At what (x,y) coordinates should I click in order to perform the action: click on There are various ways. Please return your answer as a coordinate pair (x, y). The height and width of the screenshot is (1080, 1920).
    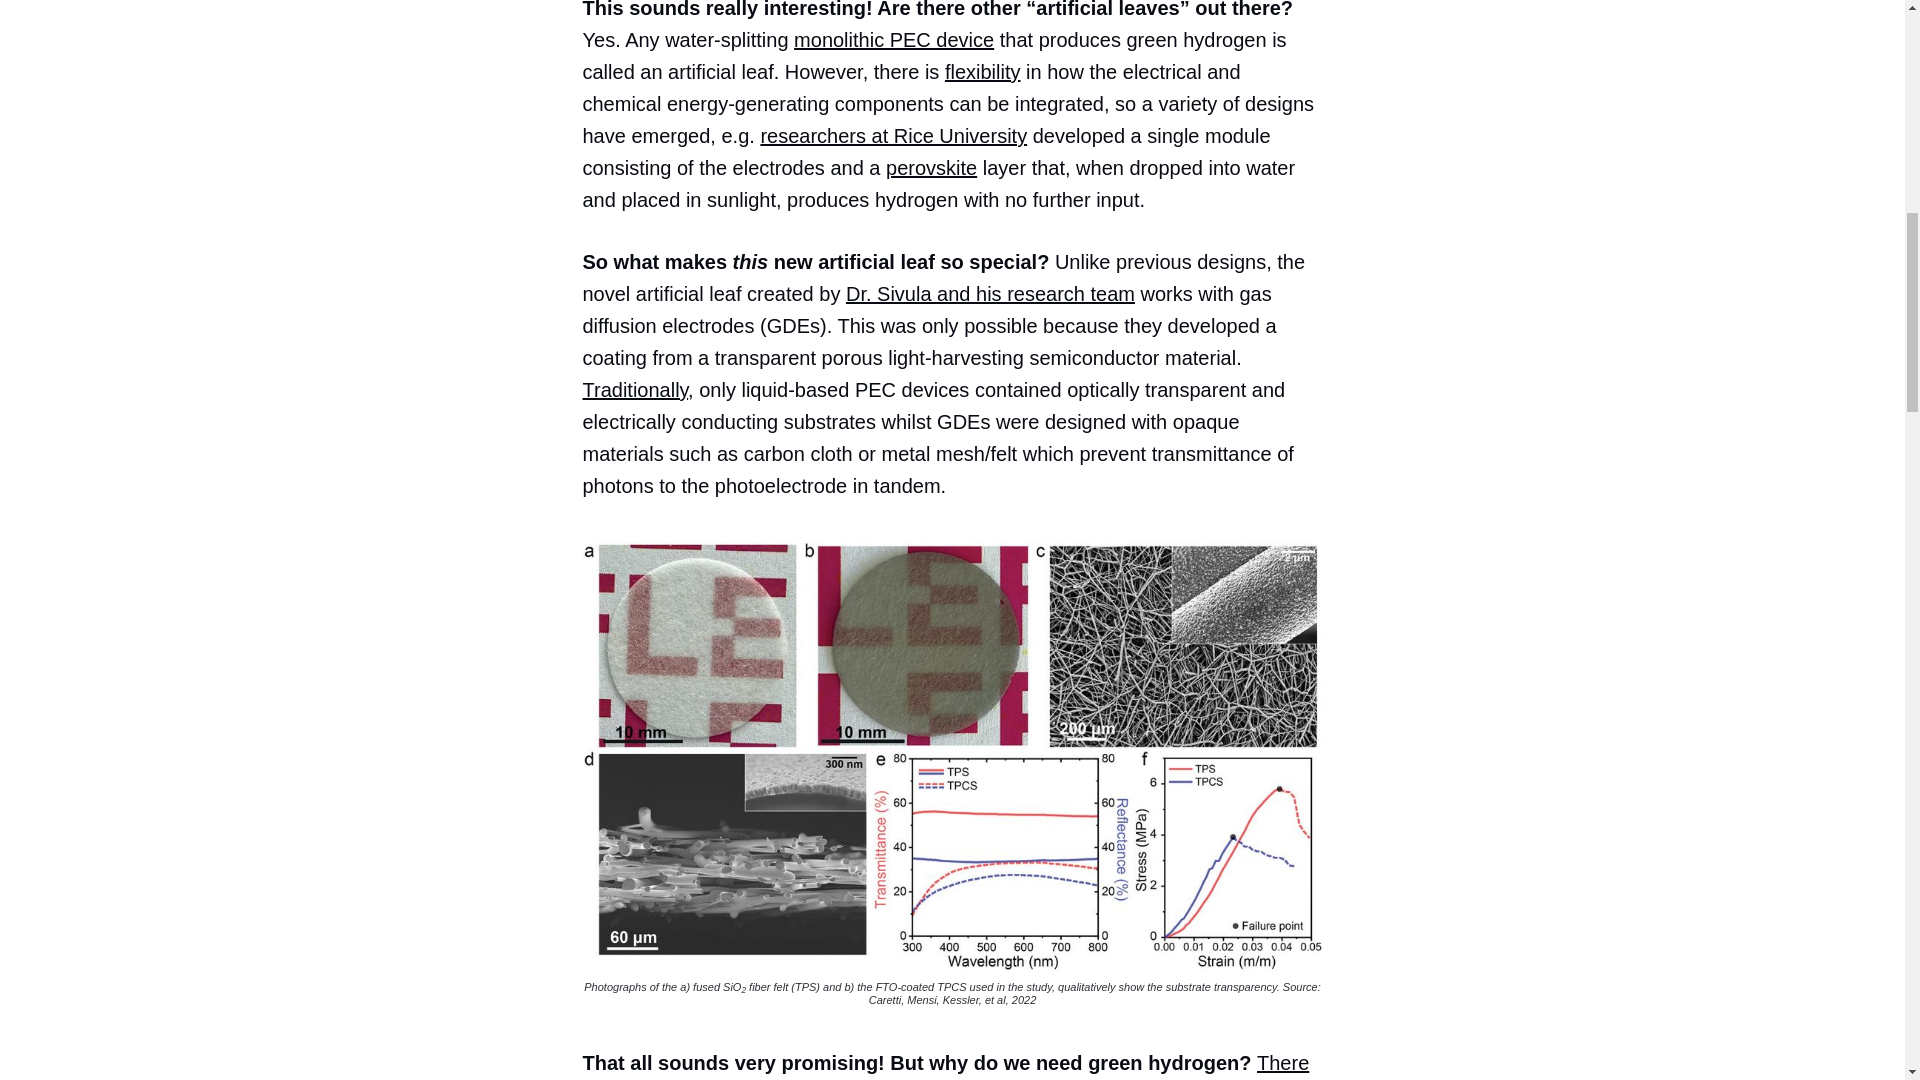
    Looking at the image, I should click on (945, 1066).